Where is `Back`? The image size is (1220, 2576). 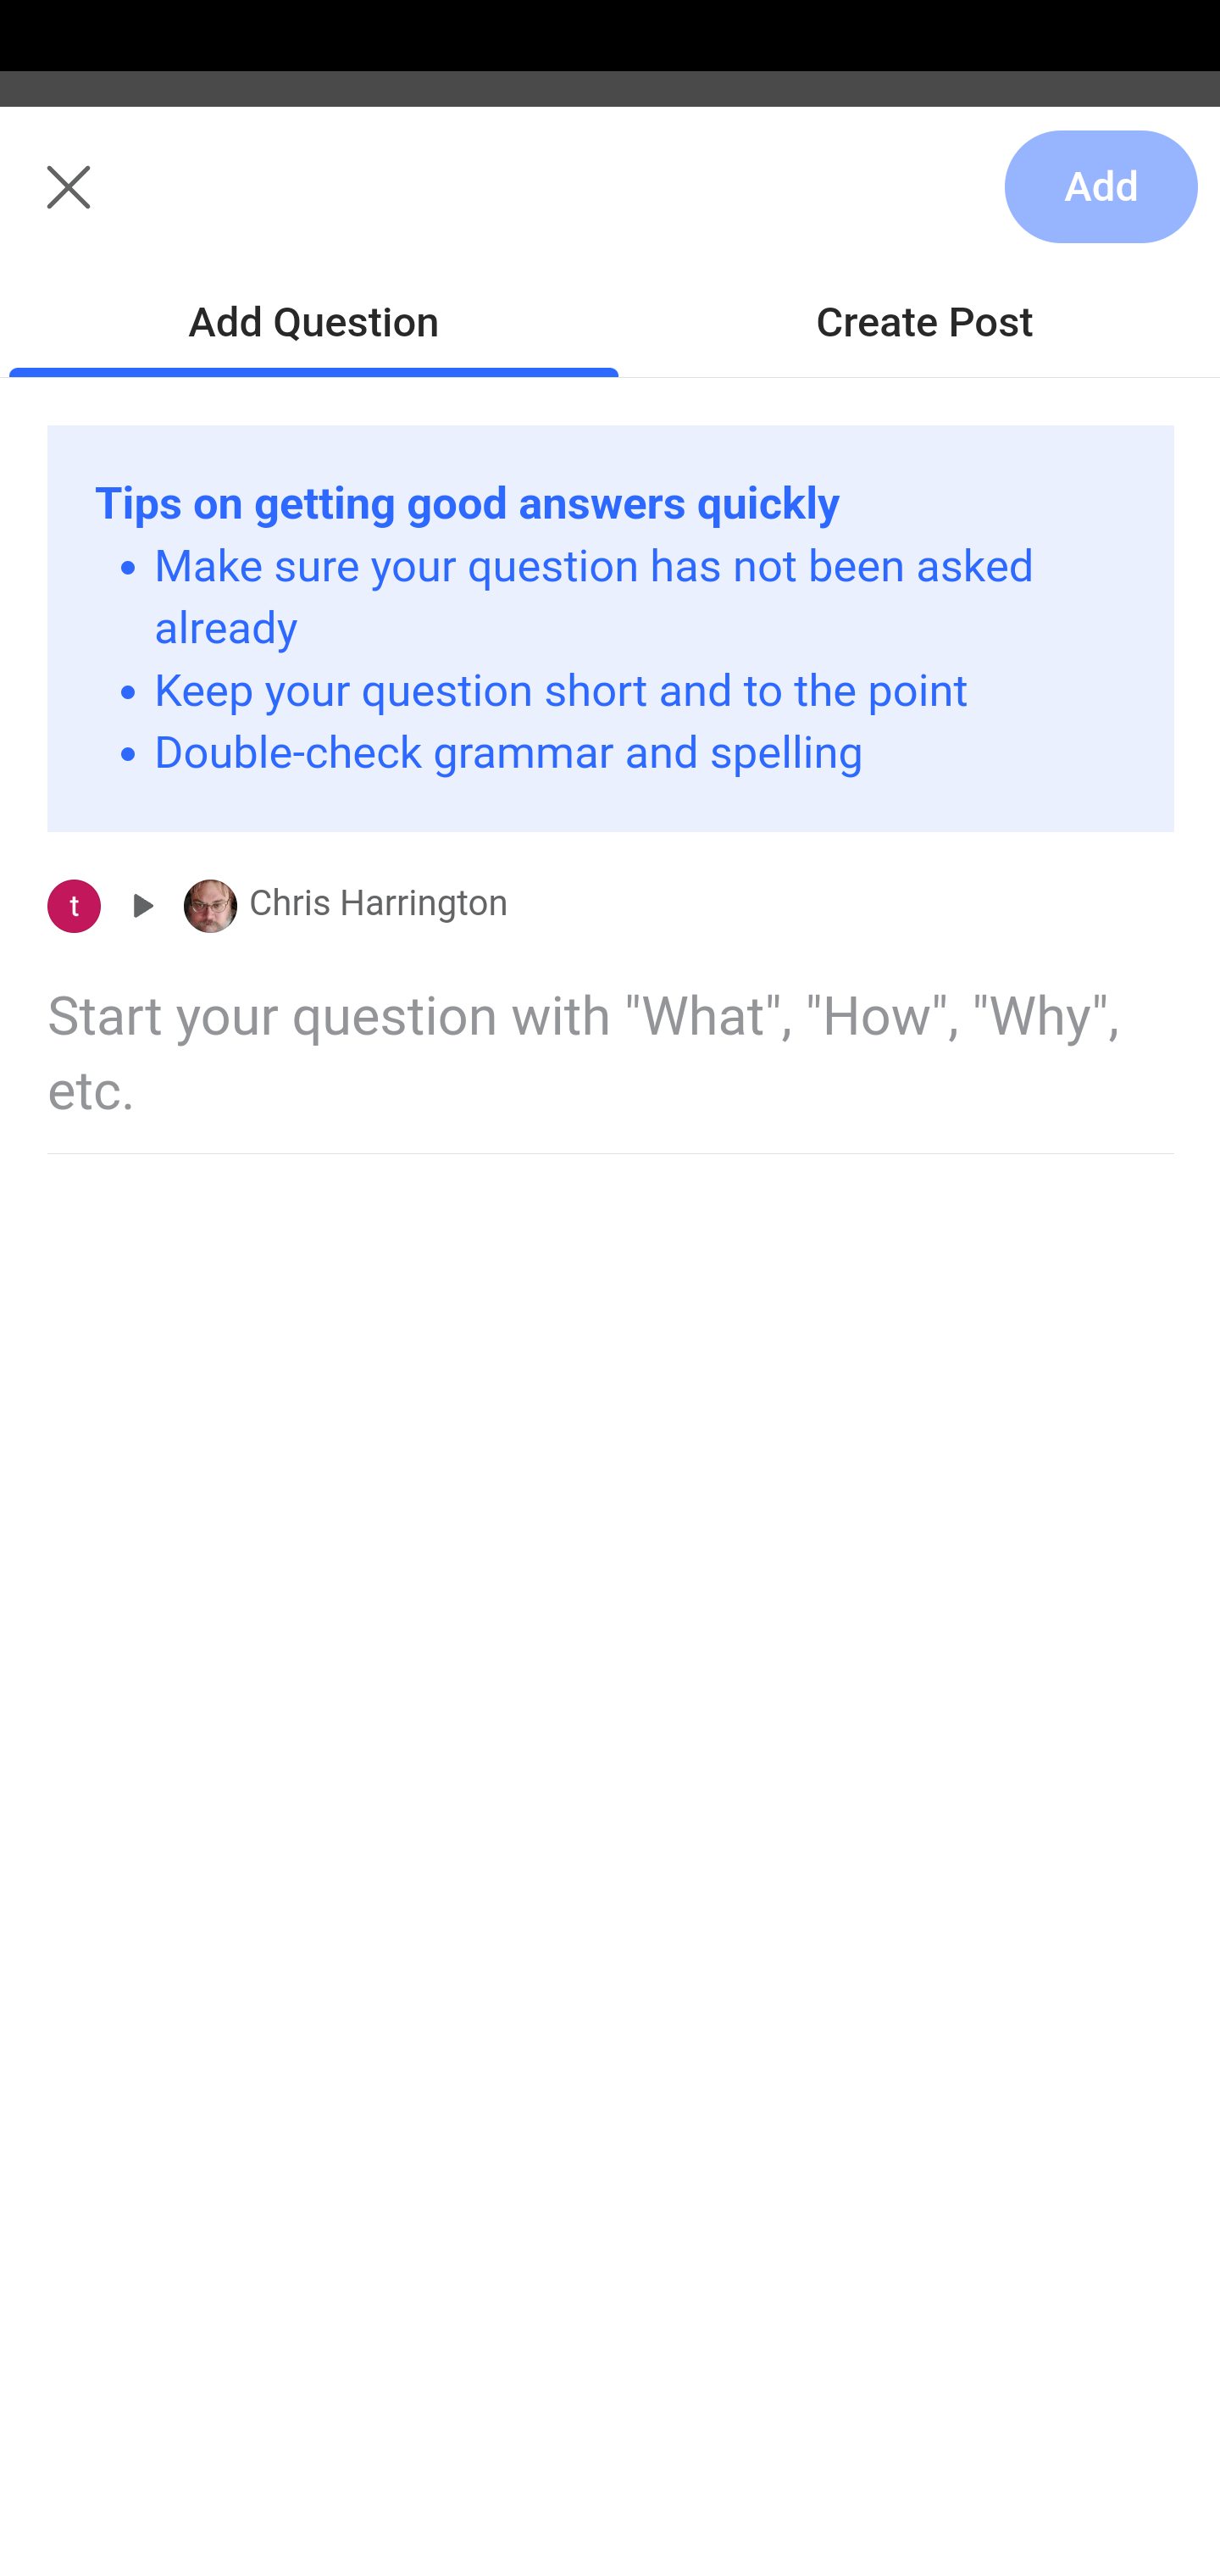 Back is located at coordinates (51, 205).